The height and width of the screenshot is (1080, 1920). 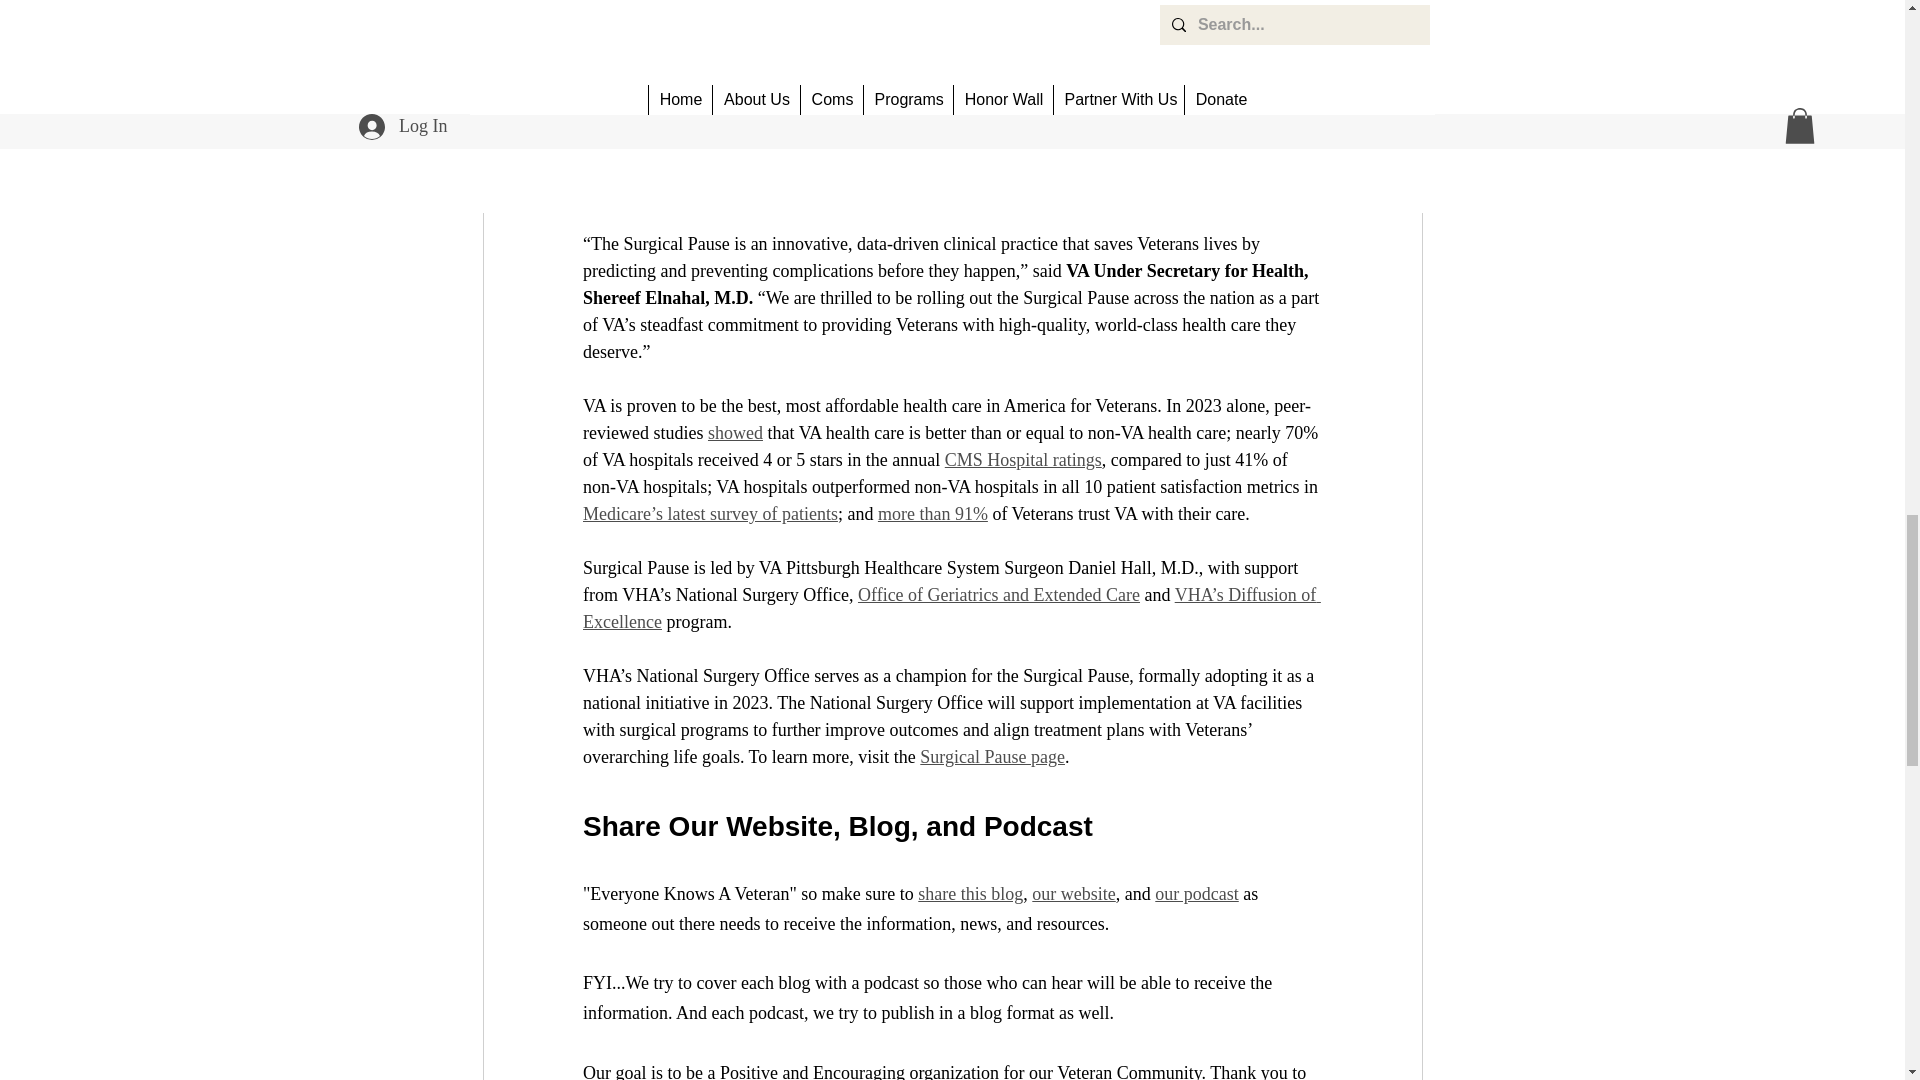 What do you see at coordinates (1022, 460) in the screenshot?
I see `CMS Hospital ratings` at bounding box center [1022, 460].